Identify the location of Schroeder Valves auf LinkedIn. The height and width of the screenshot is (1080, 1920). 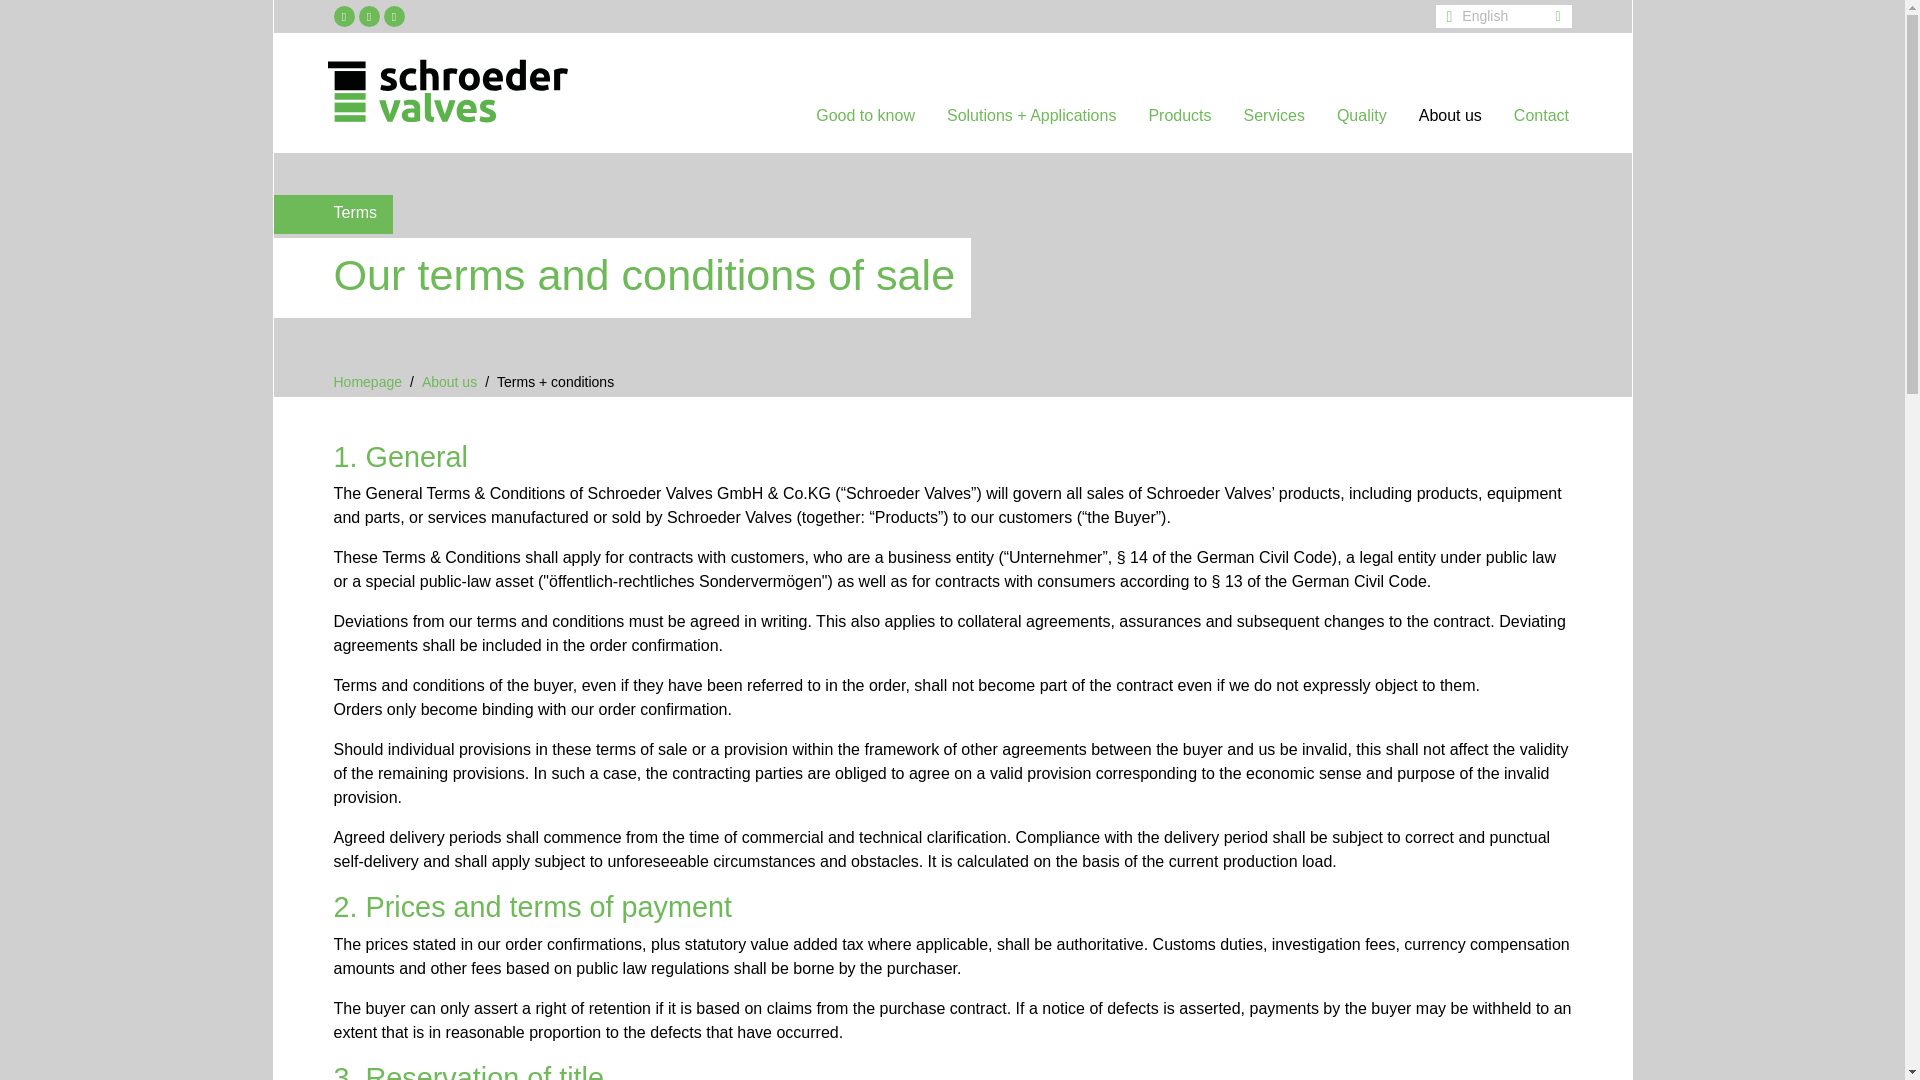
(344, 16).